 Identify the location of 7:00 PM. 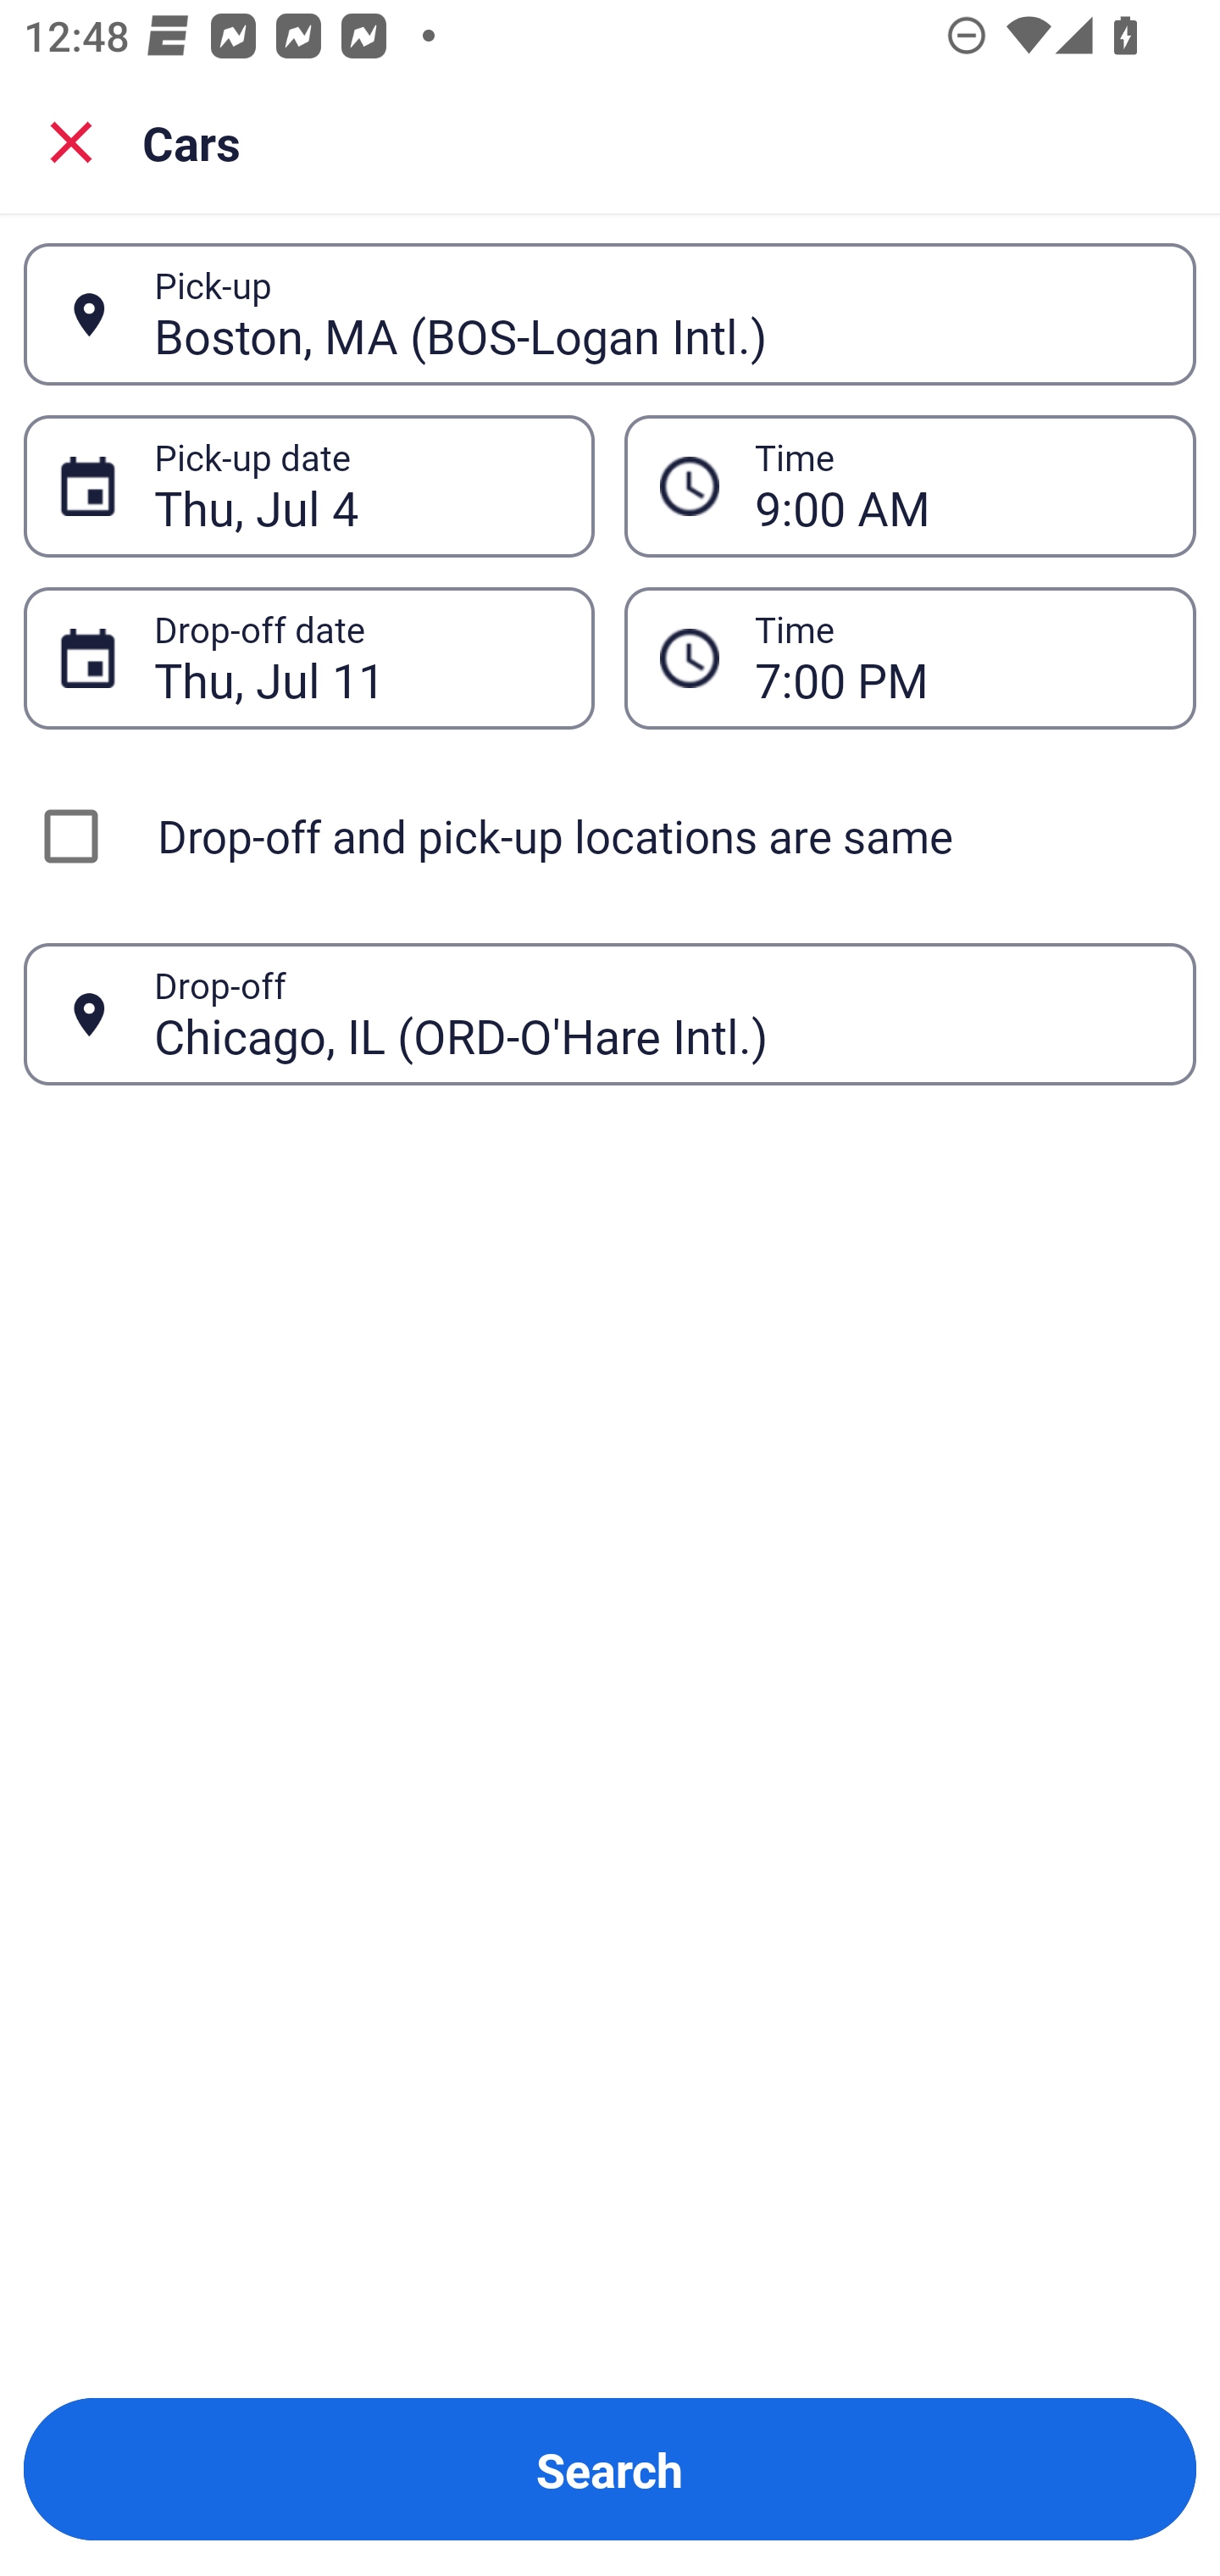
(957, 658).